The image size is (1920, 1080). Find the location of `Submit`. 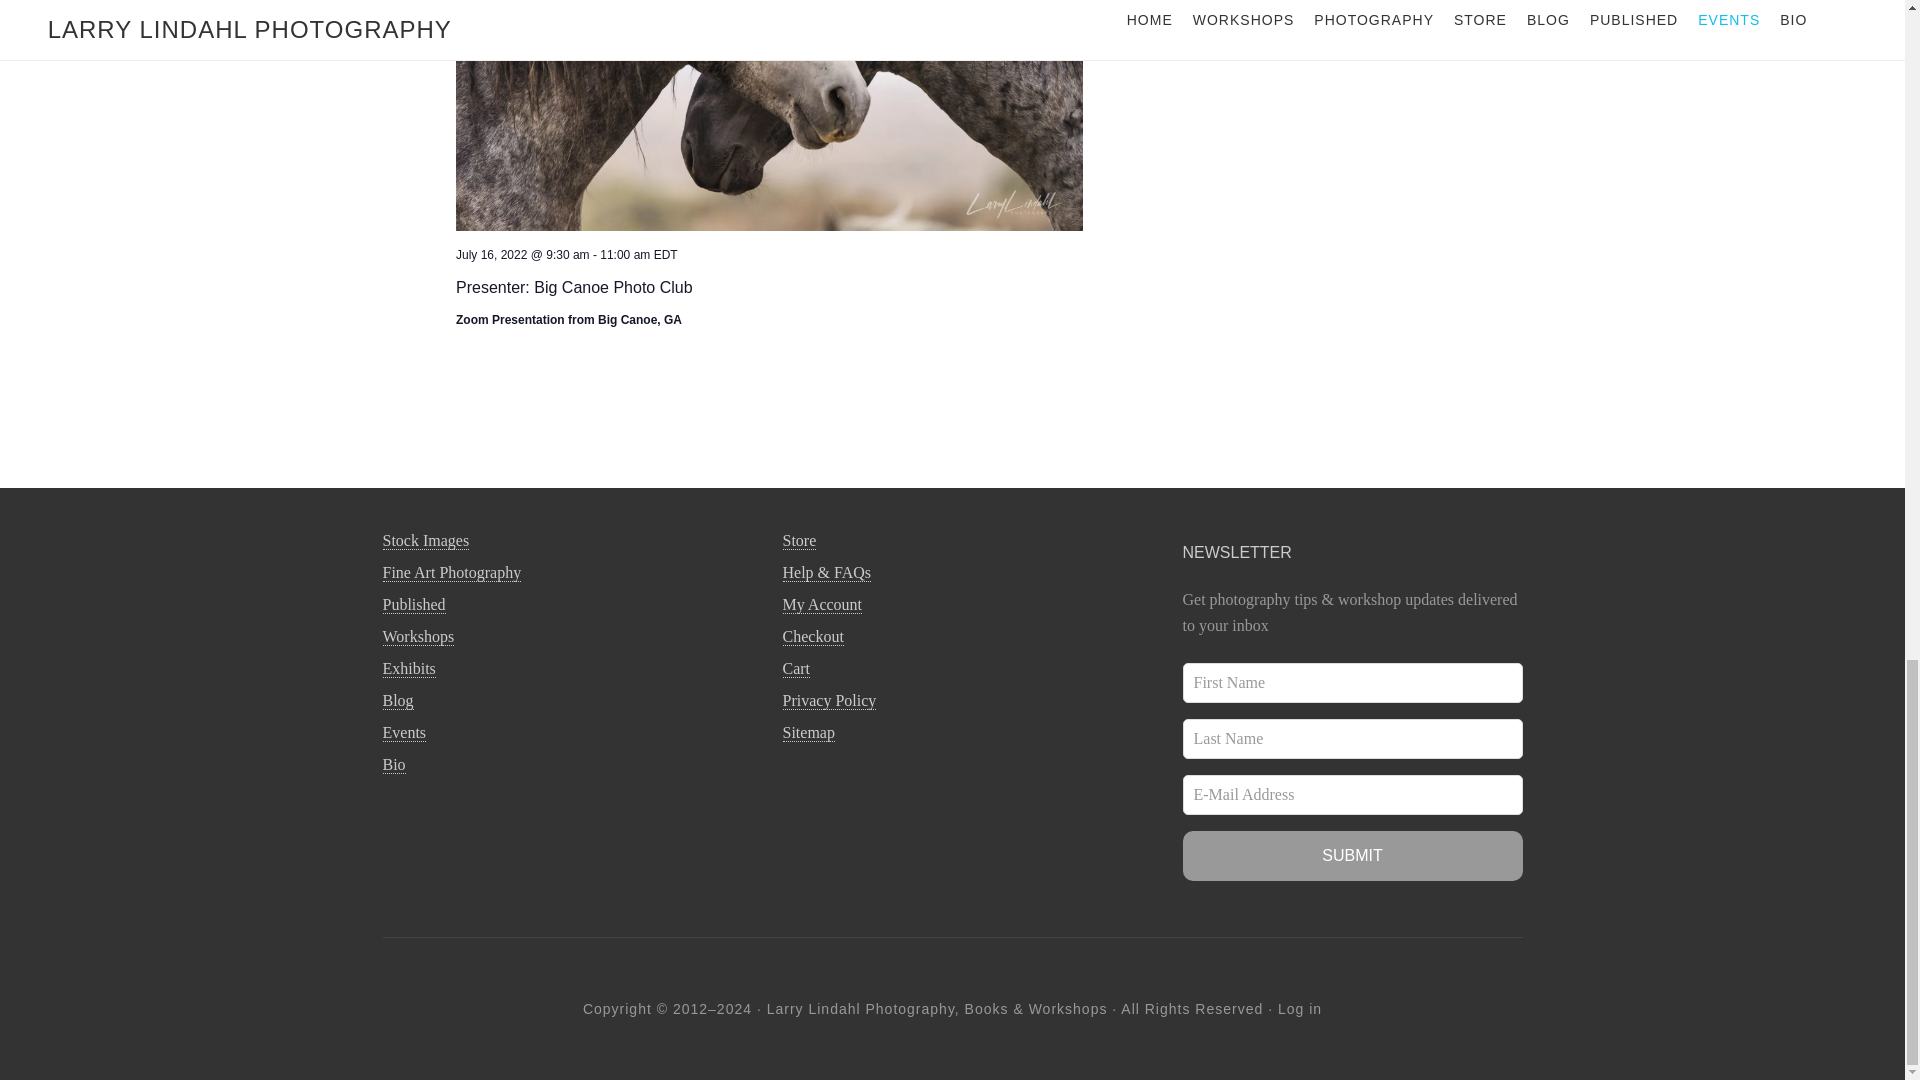

Submit is located at coordinates (1352, 856).